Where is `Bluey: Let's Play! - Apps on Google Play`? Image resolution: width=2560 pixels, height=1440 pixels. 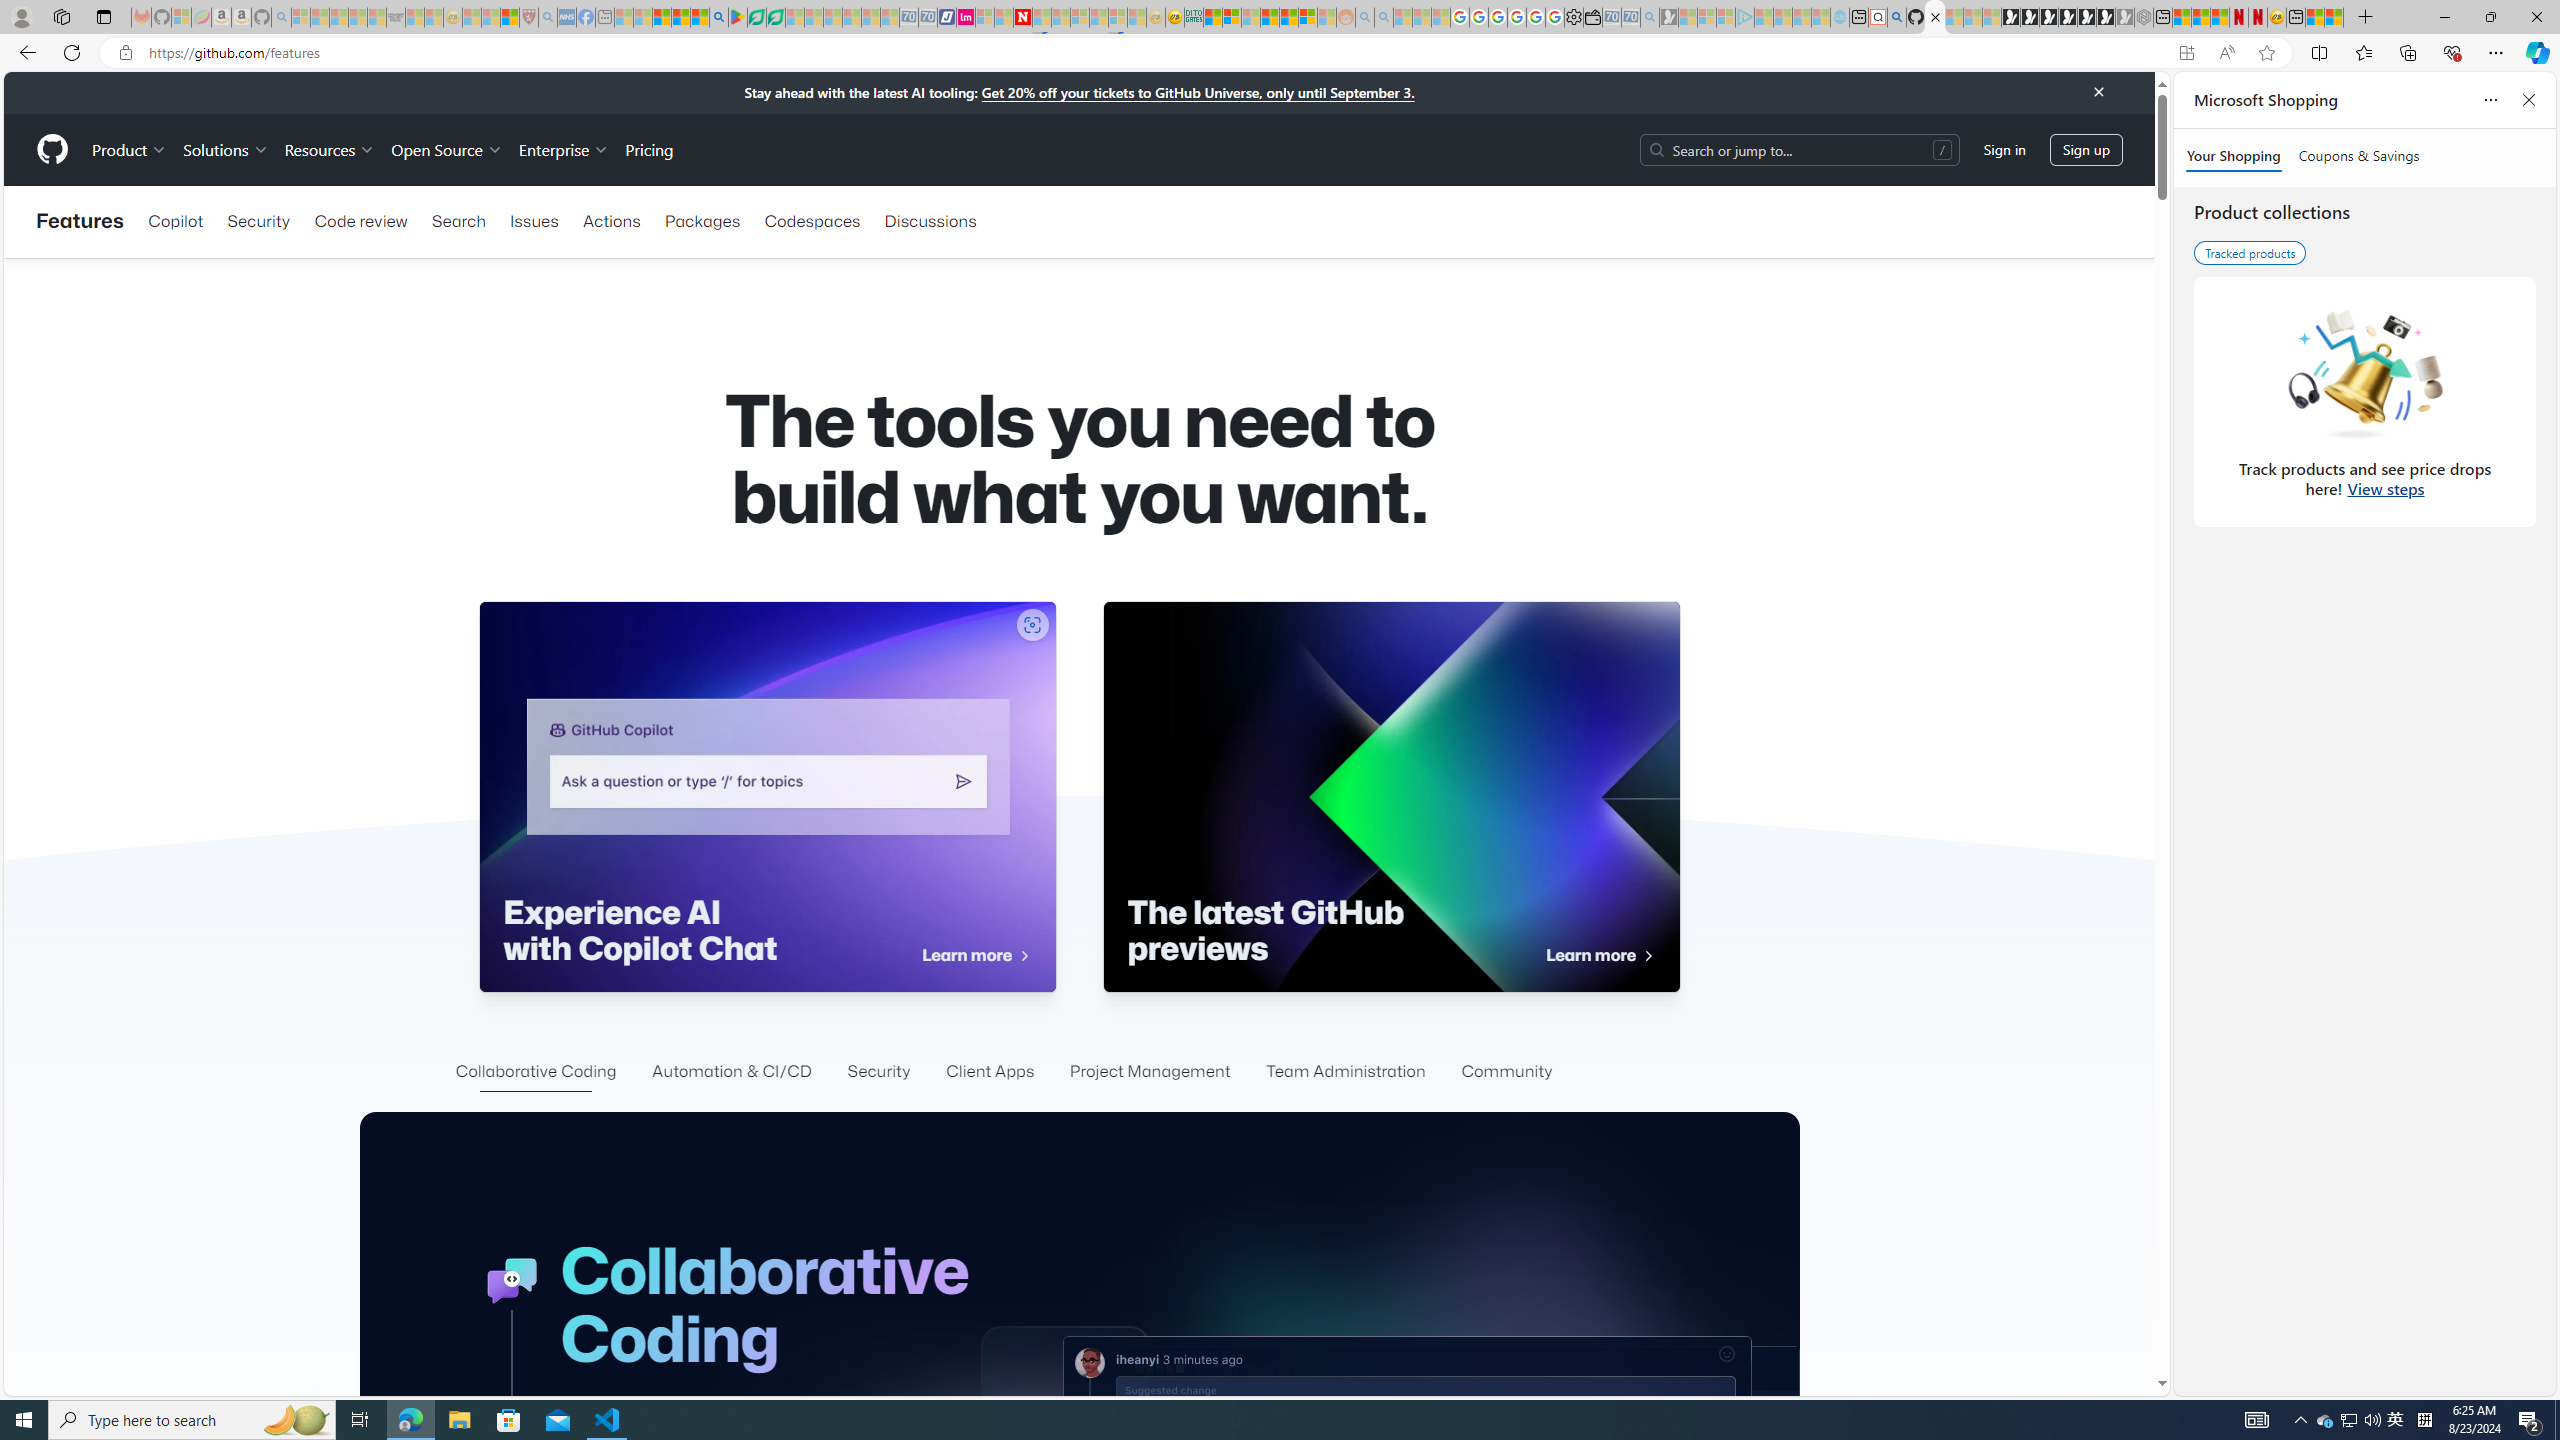
Bluey: Let's Play! - Apps on Google Play is located at coordinates (737, 17).